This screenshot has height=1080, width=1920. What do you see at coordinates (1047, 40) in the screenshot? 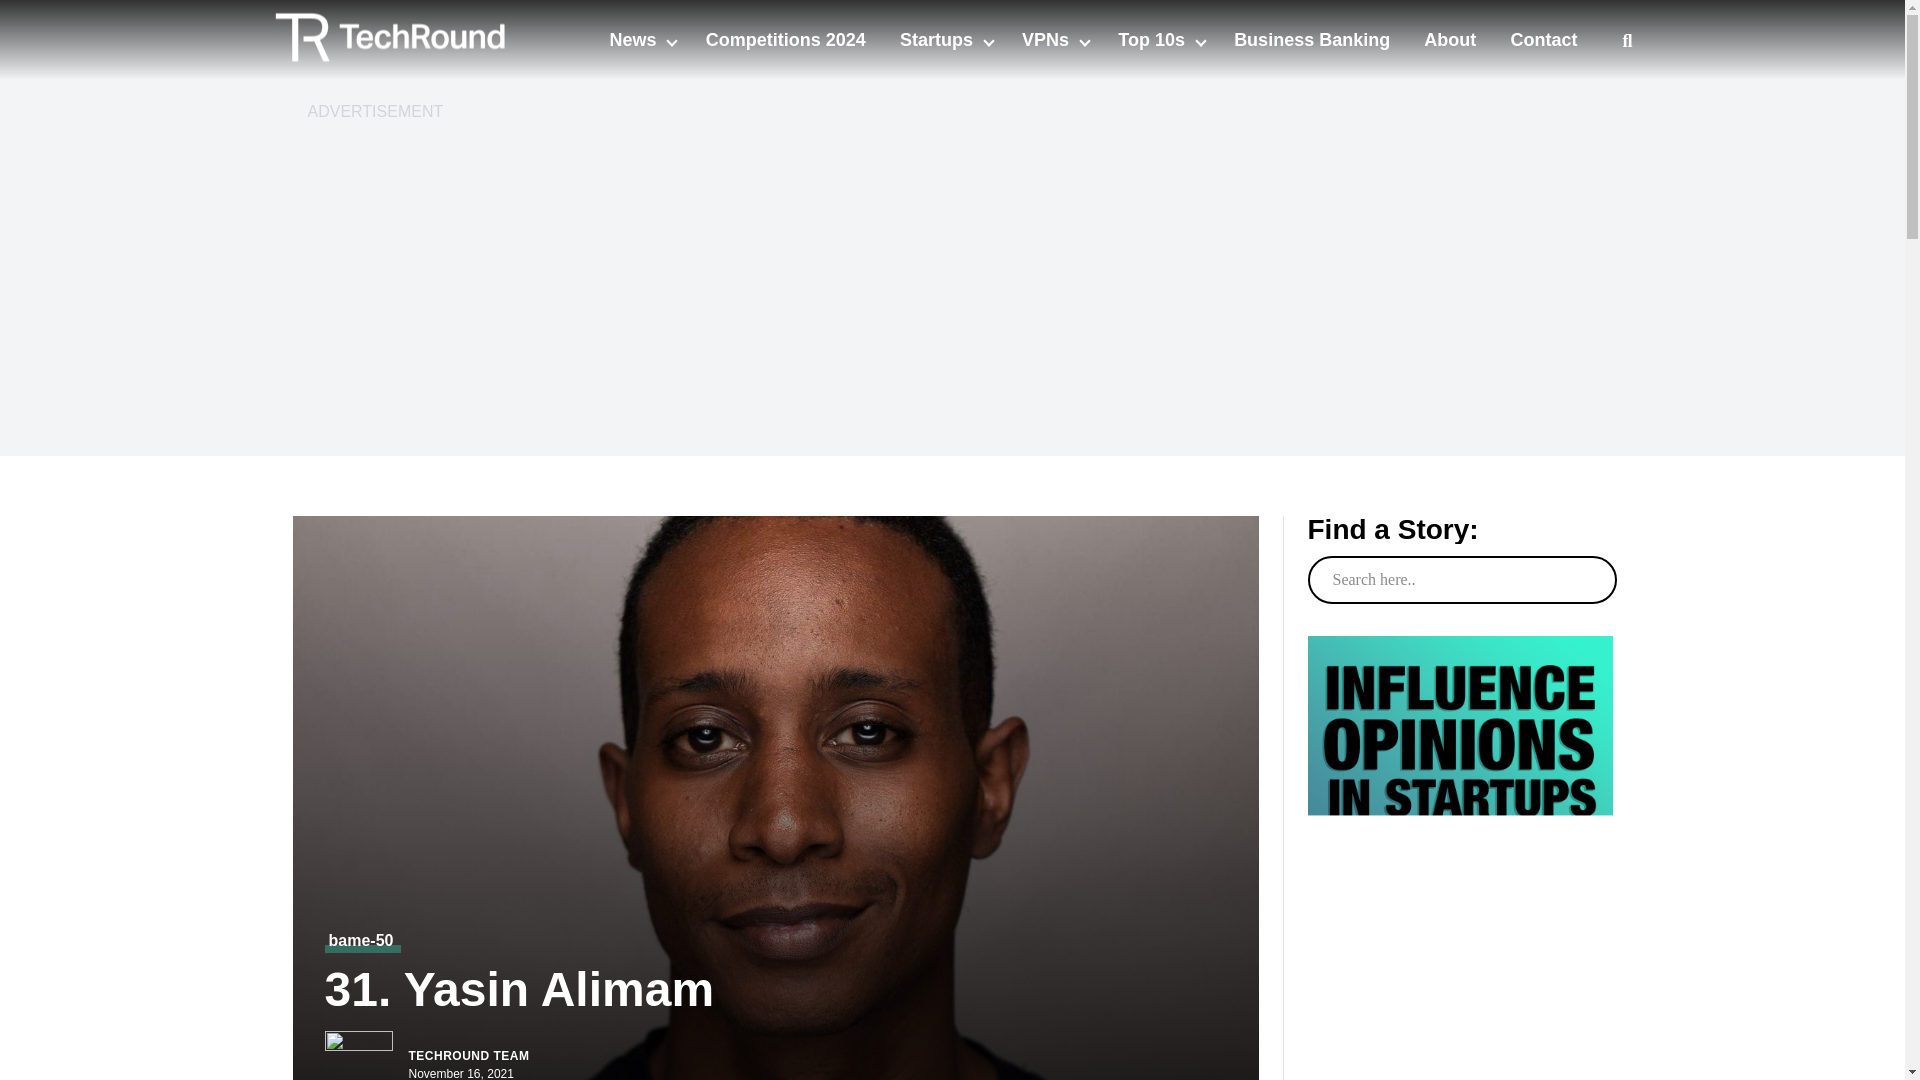
I see `VPNs` at bounding box center [1047, 40].